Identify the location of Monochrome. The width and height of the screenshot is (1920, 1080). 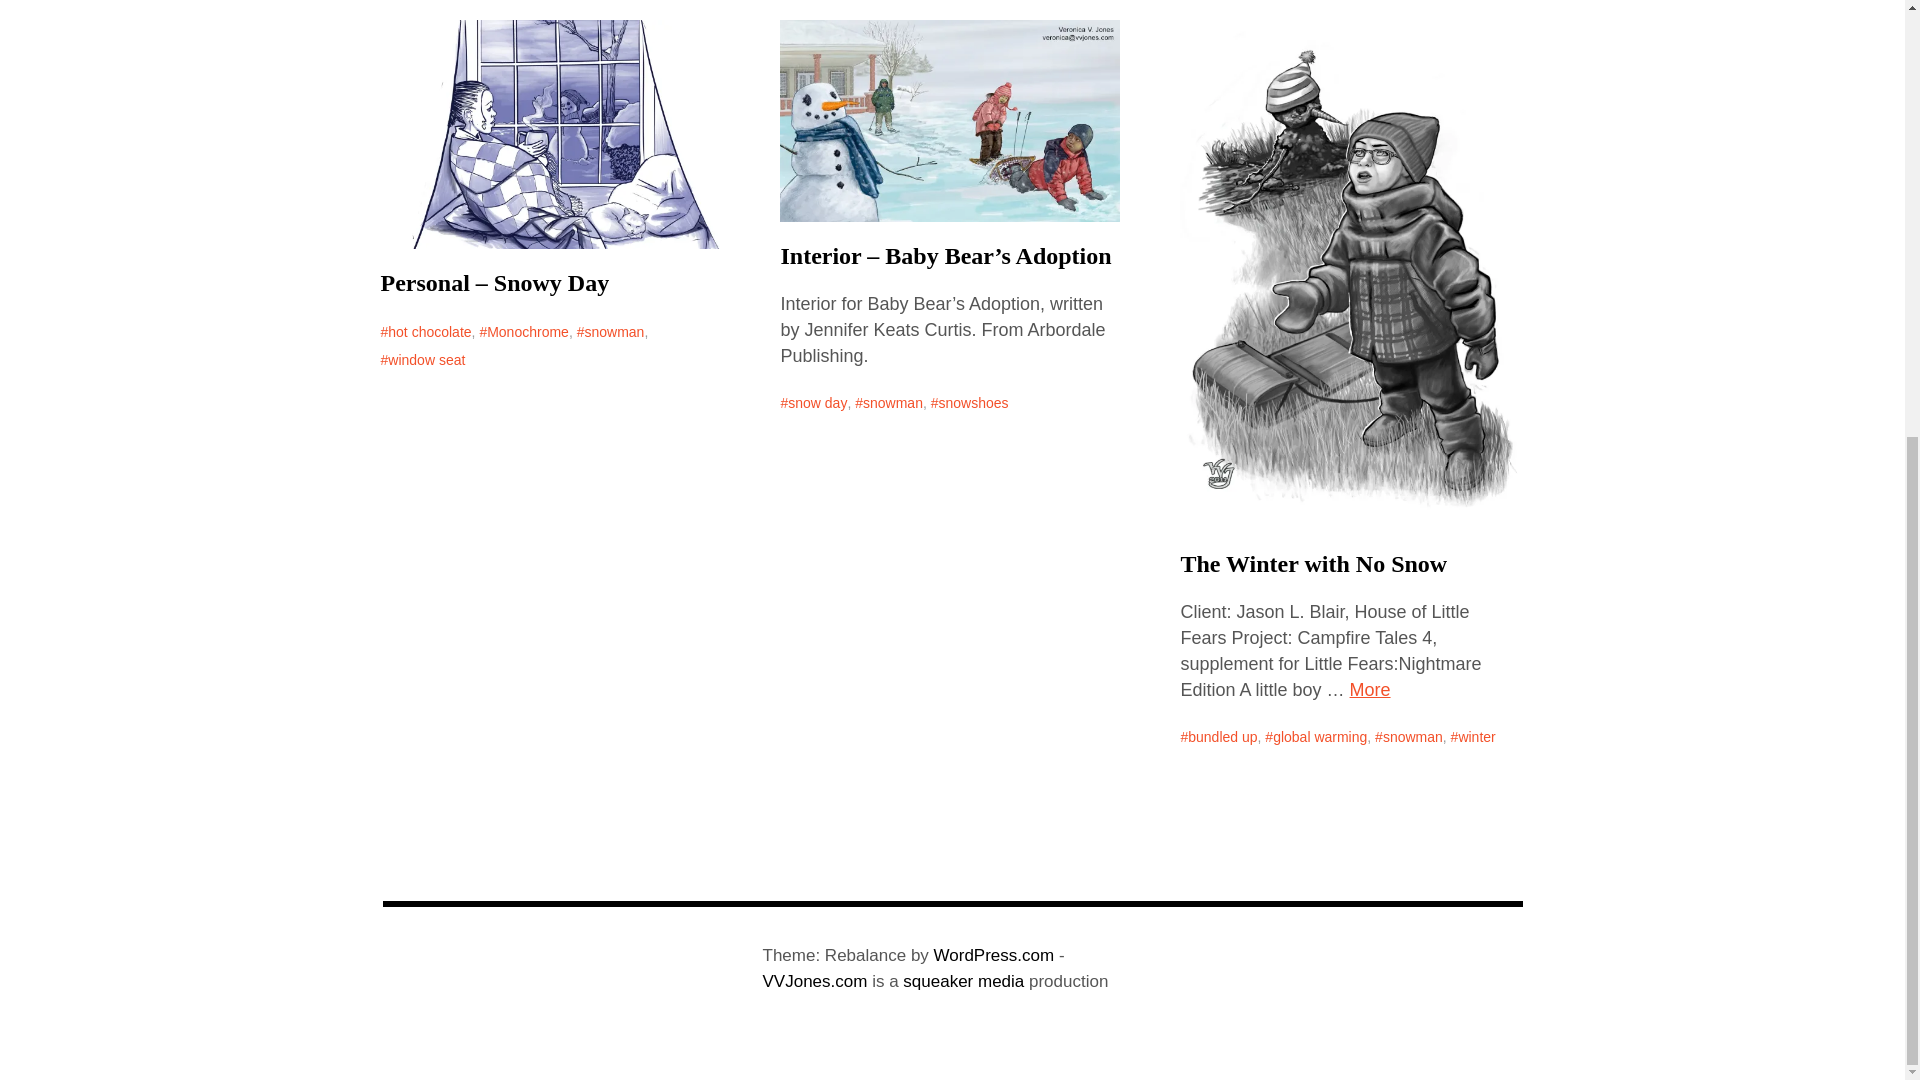
(523, 331).